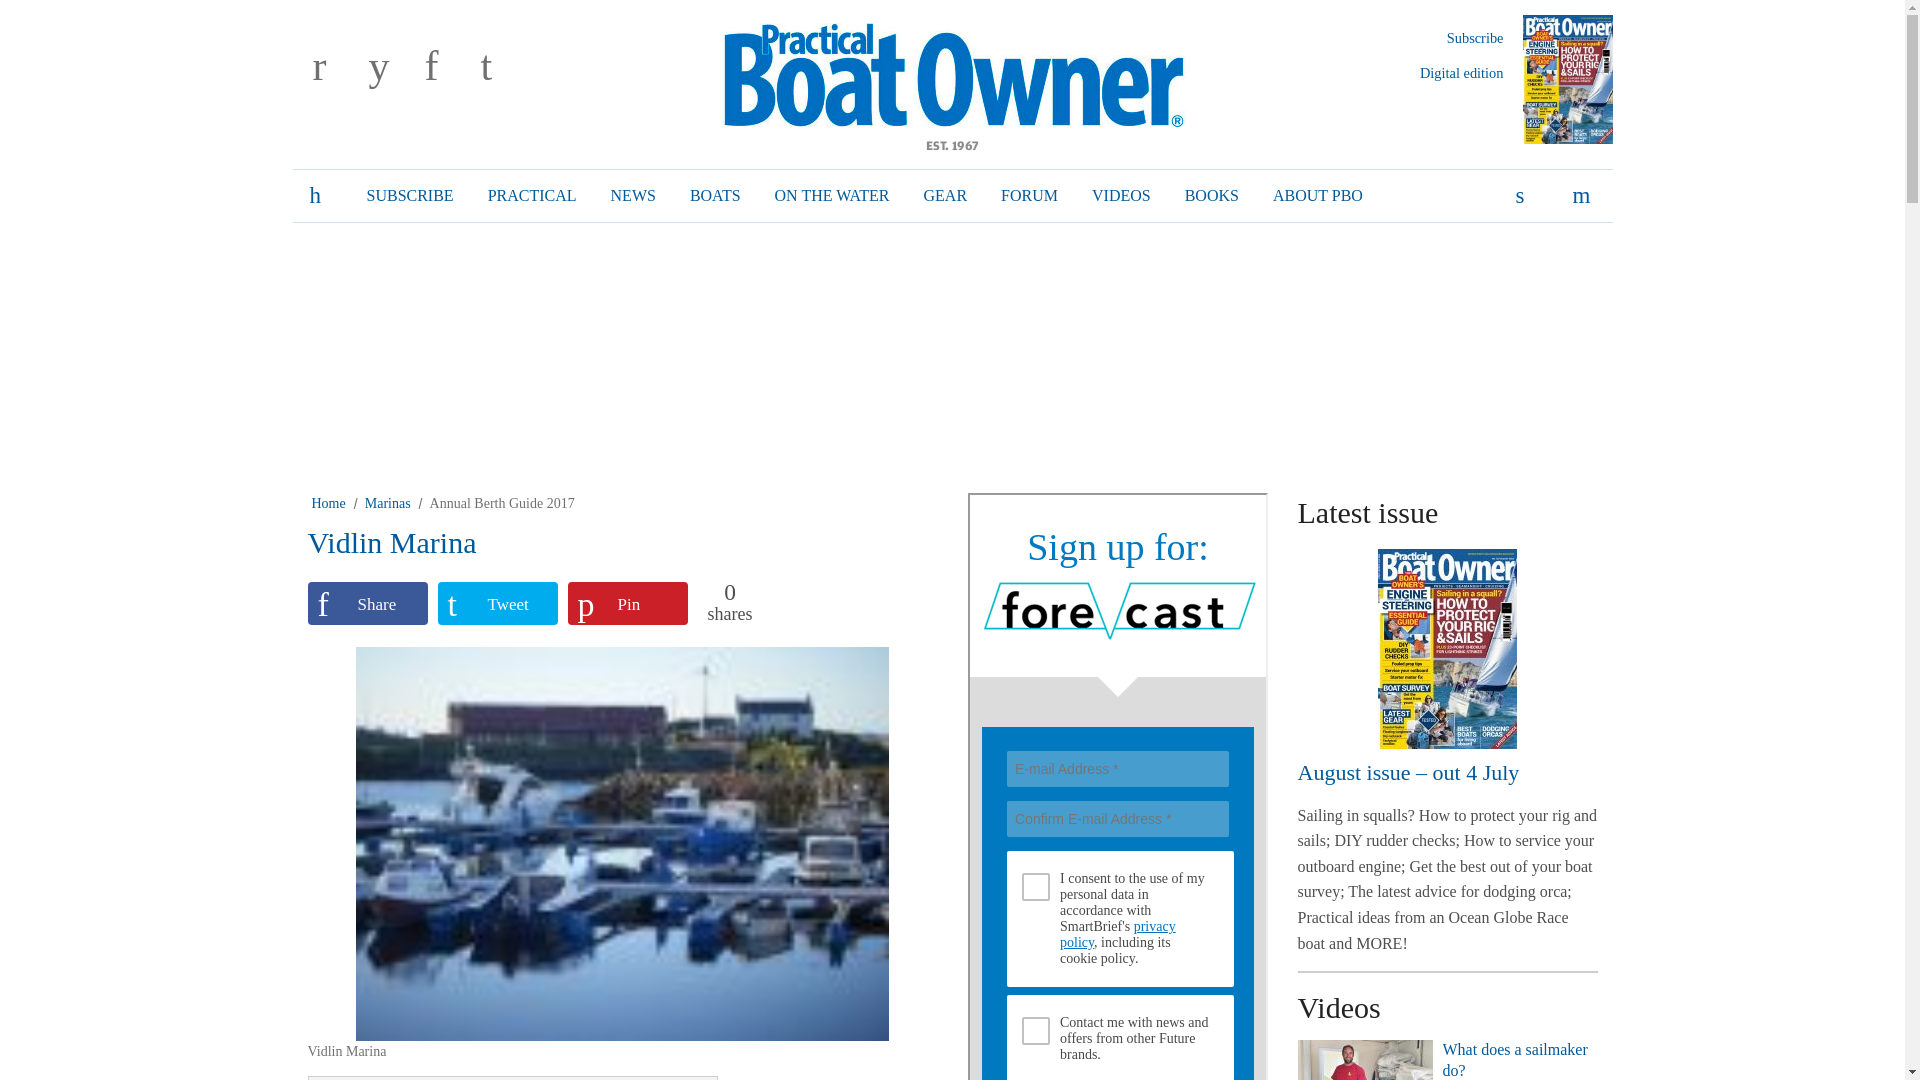 The height and width of the screenshot is (1080, 1920). I want to click on BOOKS, so click(1211, 196).